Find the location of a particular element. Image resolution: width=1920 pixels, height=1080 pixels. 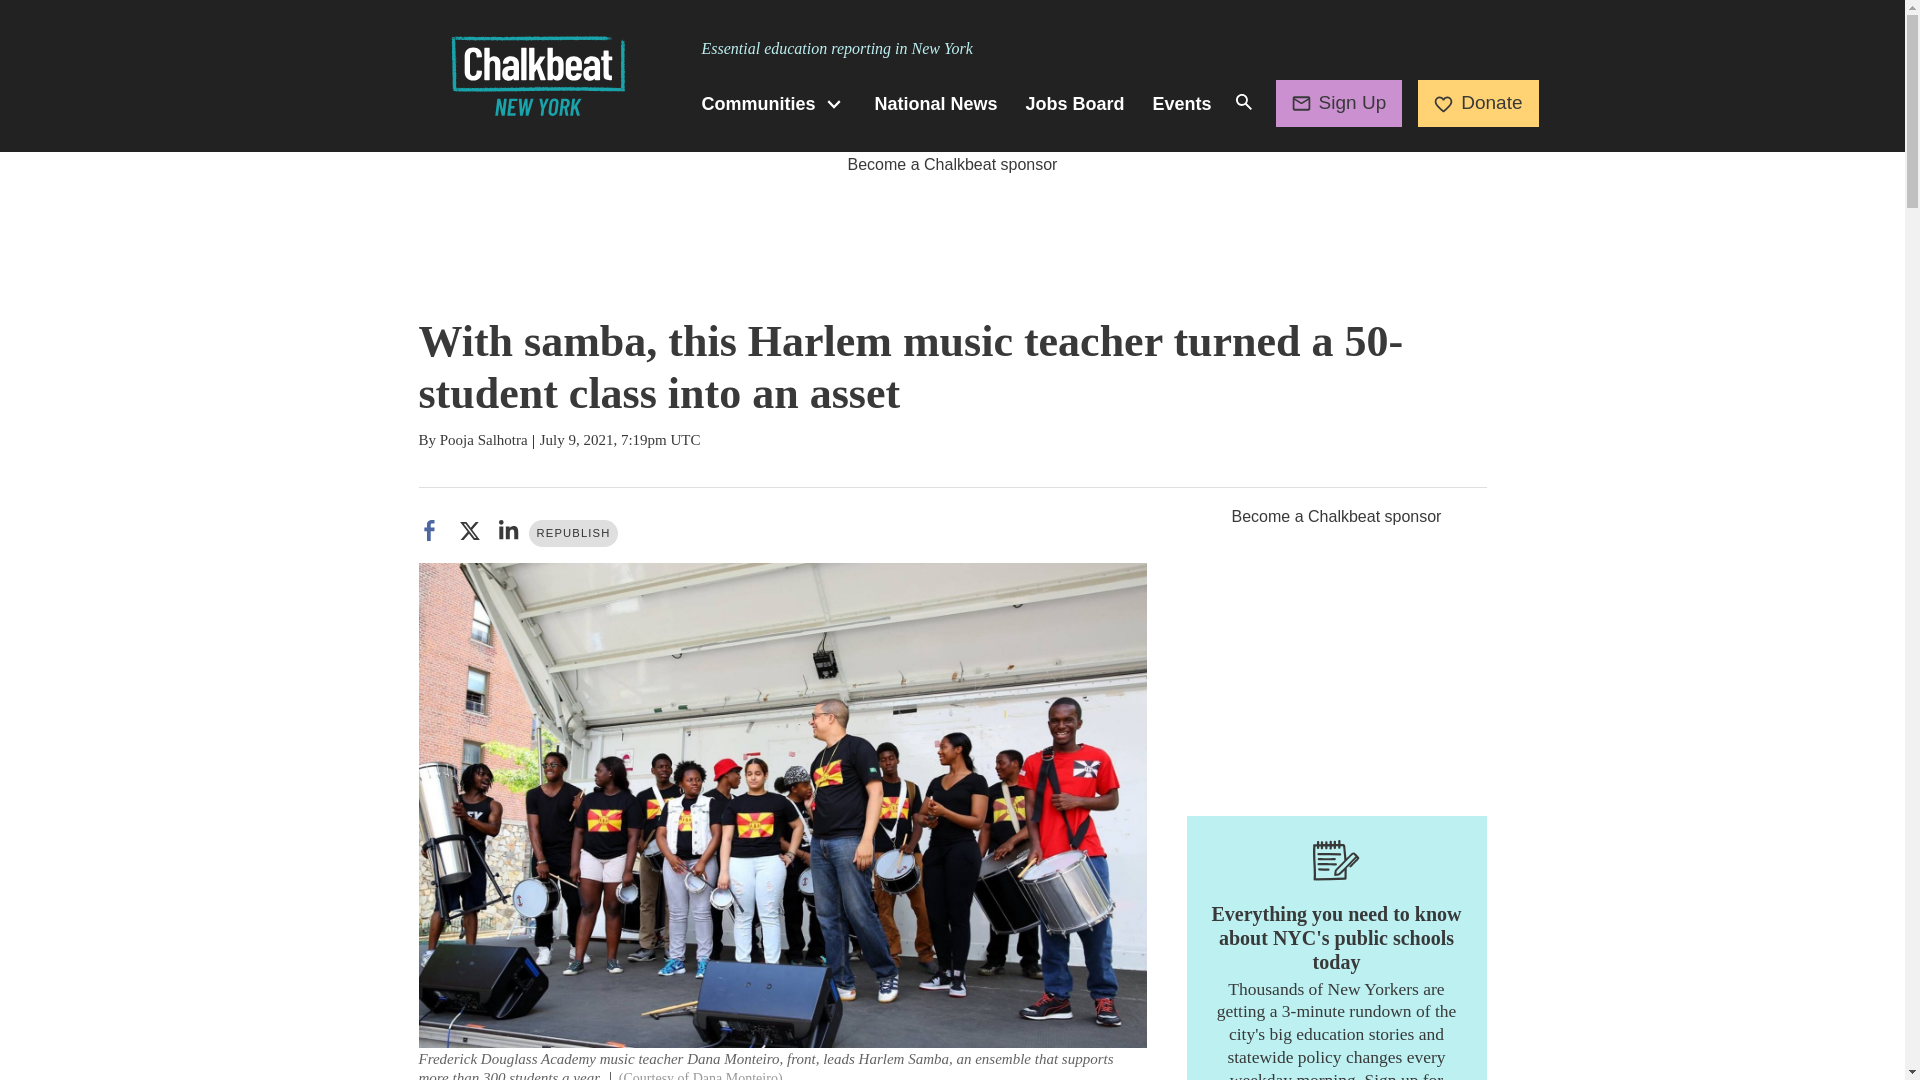

Donate is located at coordinates (1478, 102).